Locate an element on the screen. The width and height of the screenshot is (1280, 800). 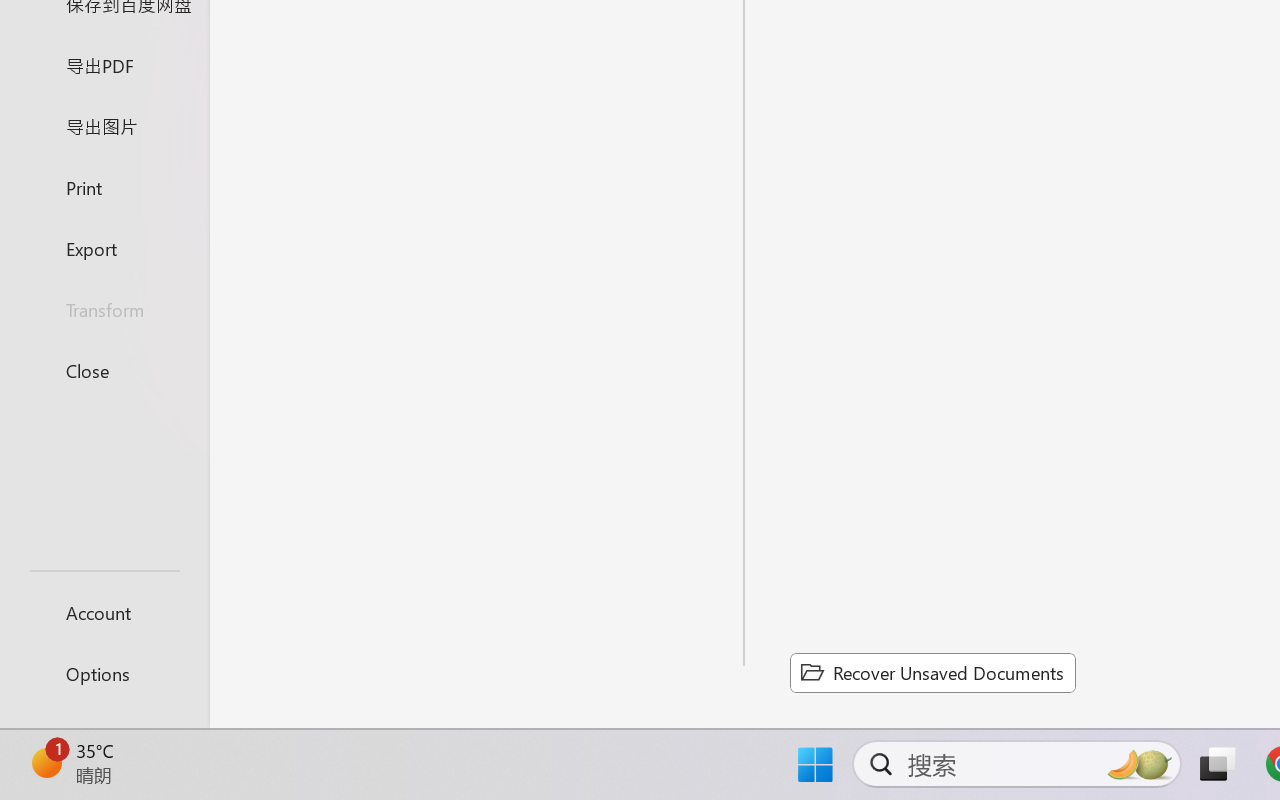
Transform is located at coordinates (104, 310).